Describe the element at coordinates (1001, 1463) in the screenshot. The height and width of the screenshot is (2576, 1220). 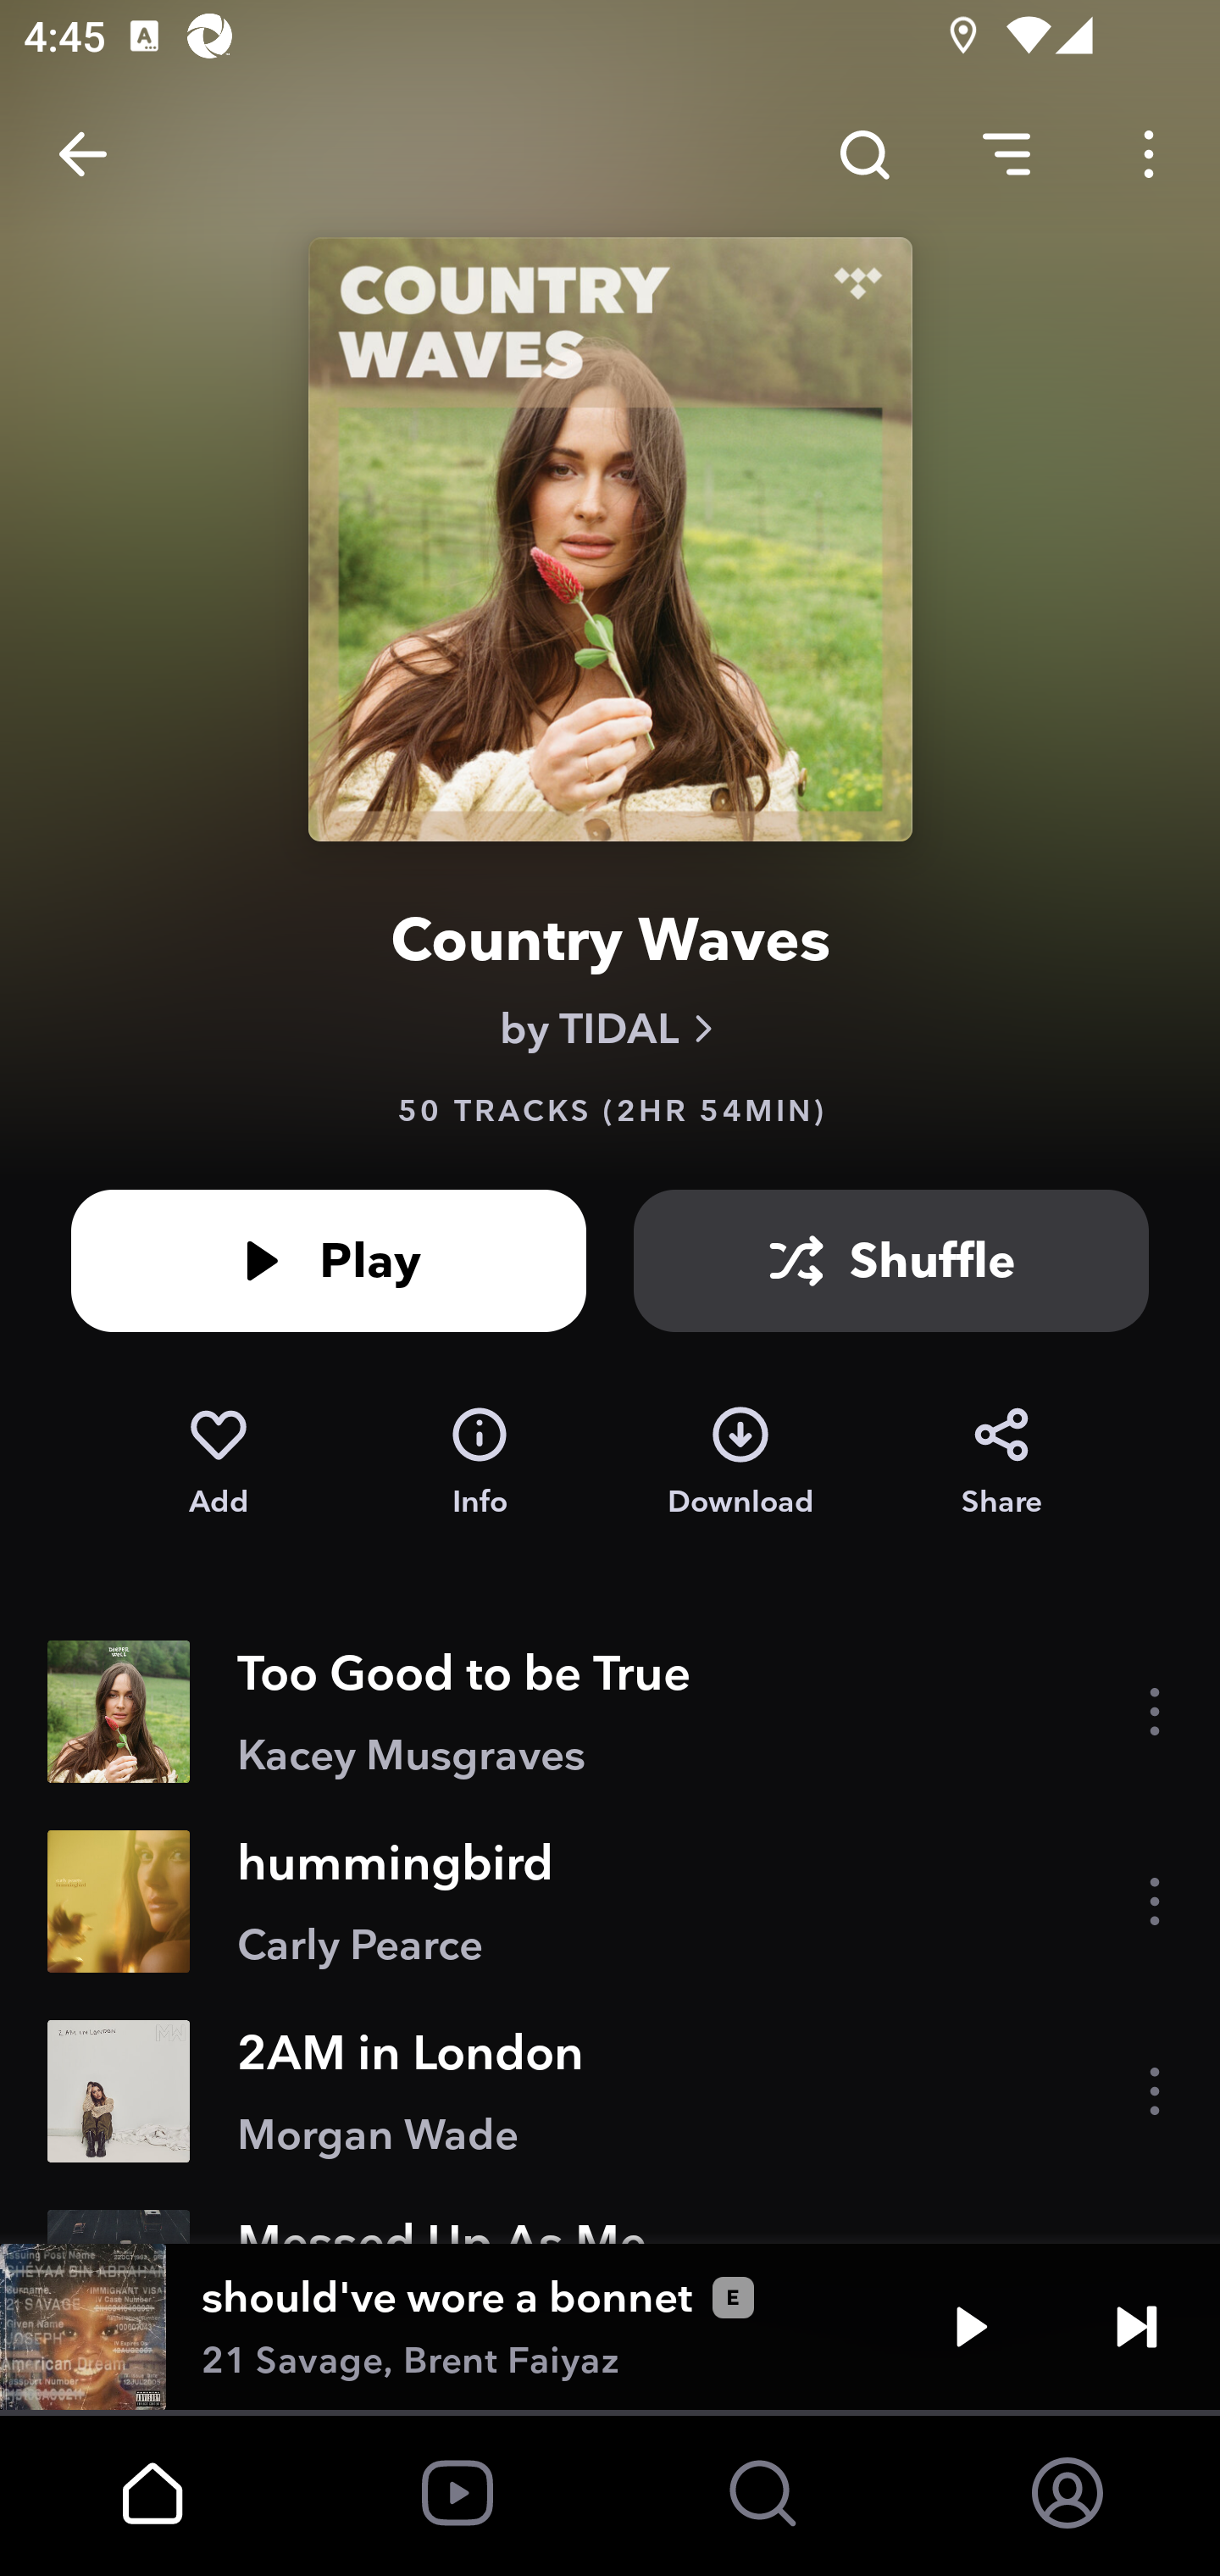
I see `Share` at that location.